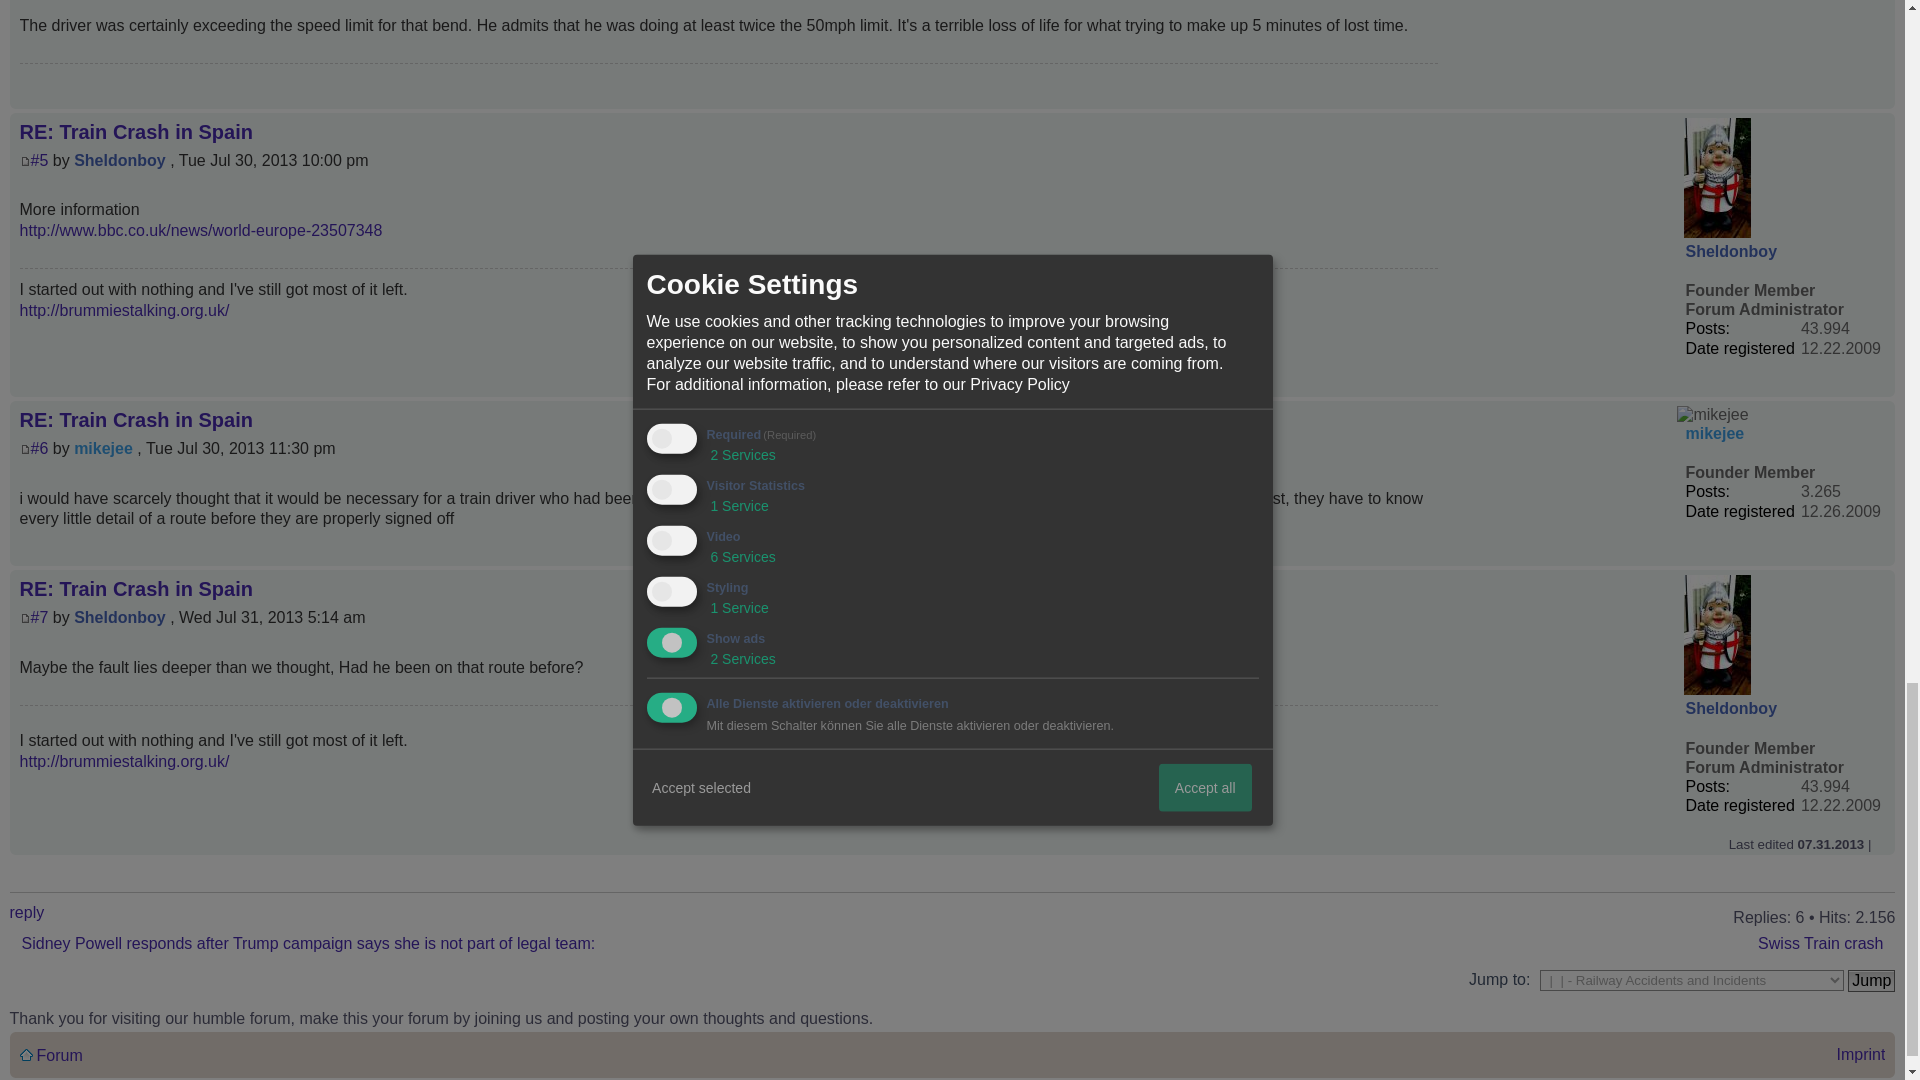 This screenshot has width=1920, height=1080. Describe the element at coordinates (40, 396) in the screenshot. I see `RE: Train Crash in Spain` at that location.